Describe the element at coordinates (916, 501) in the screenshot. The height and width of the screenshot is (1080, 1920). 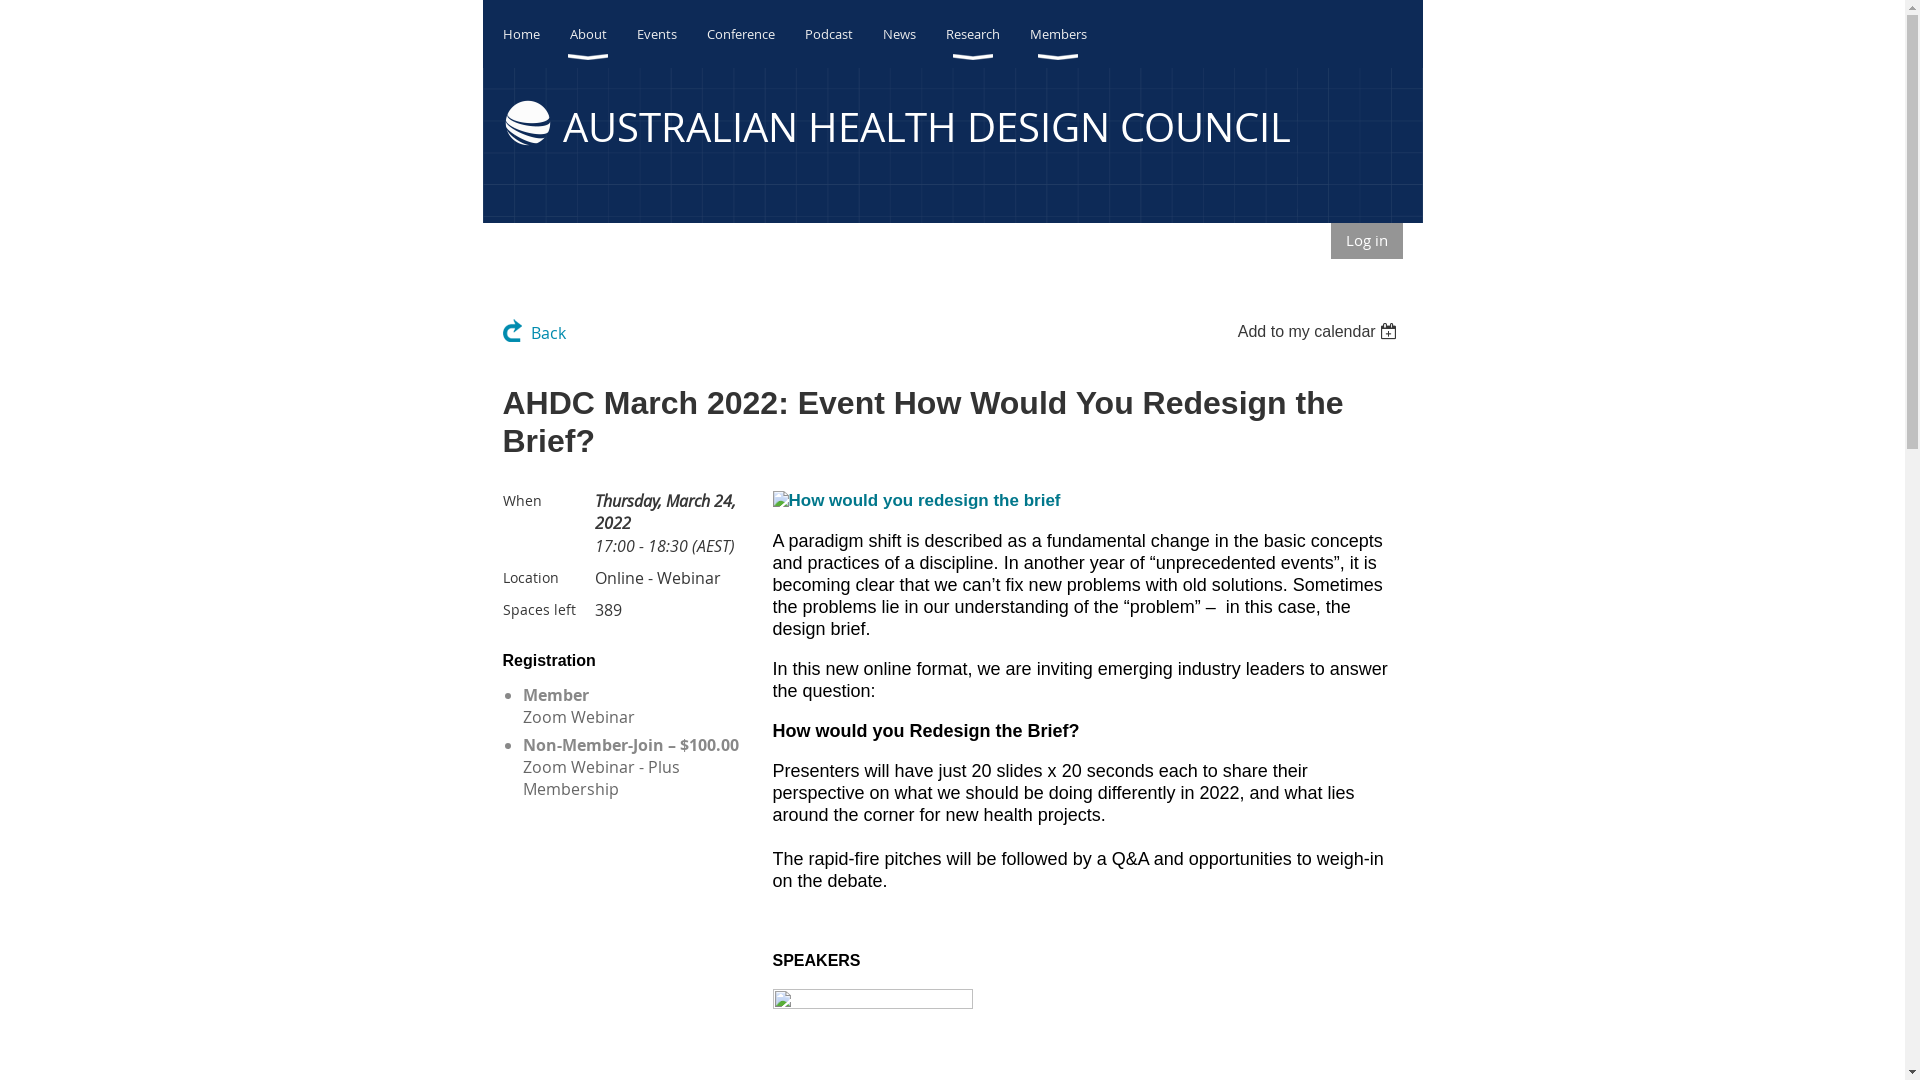
I see `How would you redesign the brief` at that location.